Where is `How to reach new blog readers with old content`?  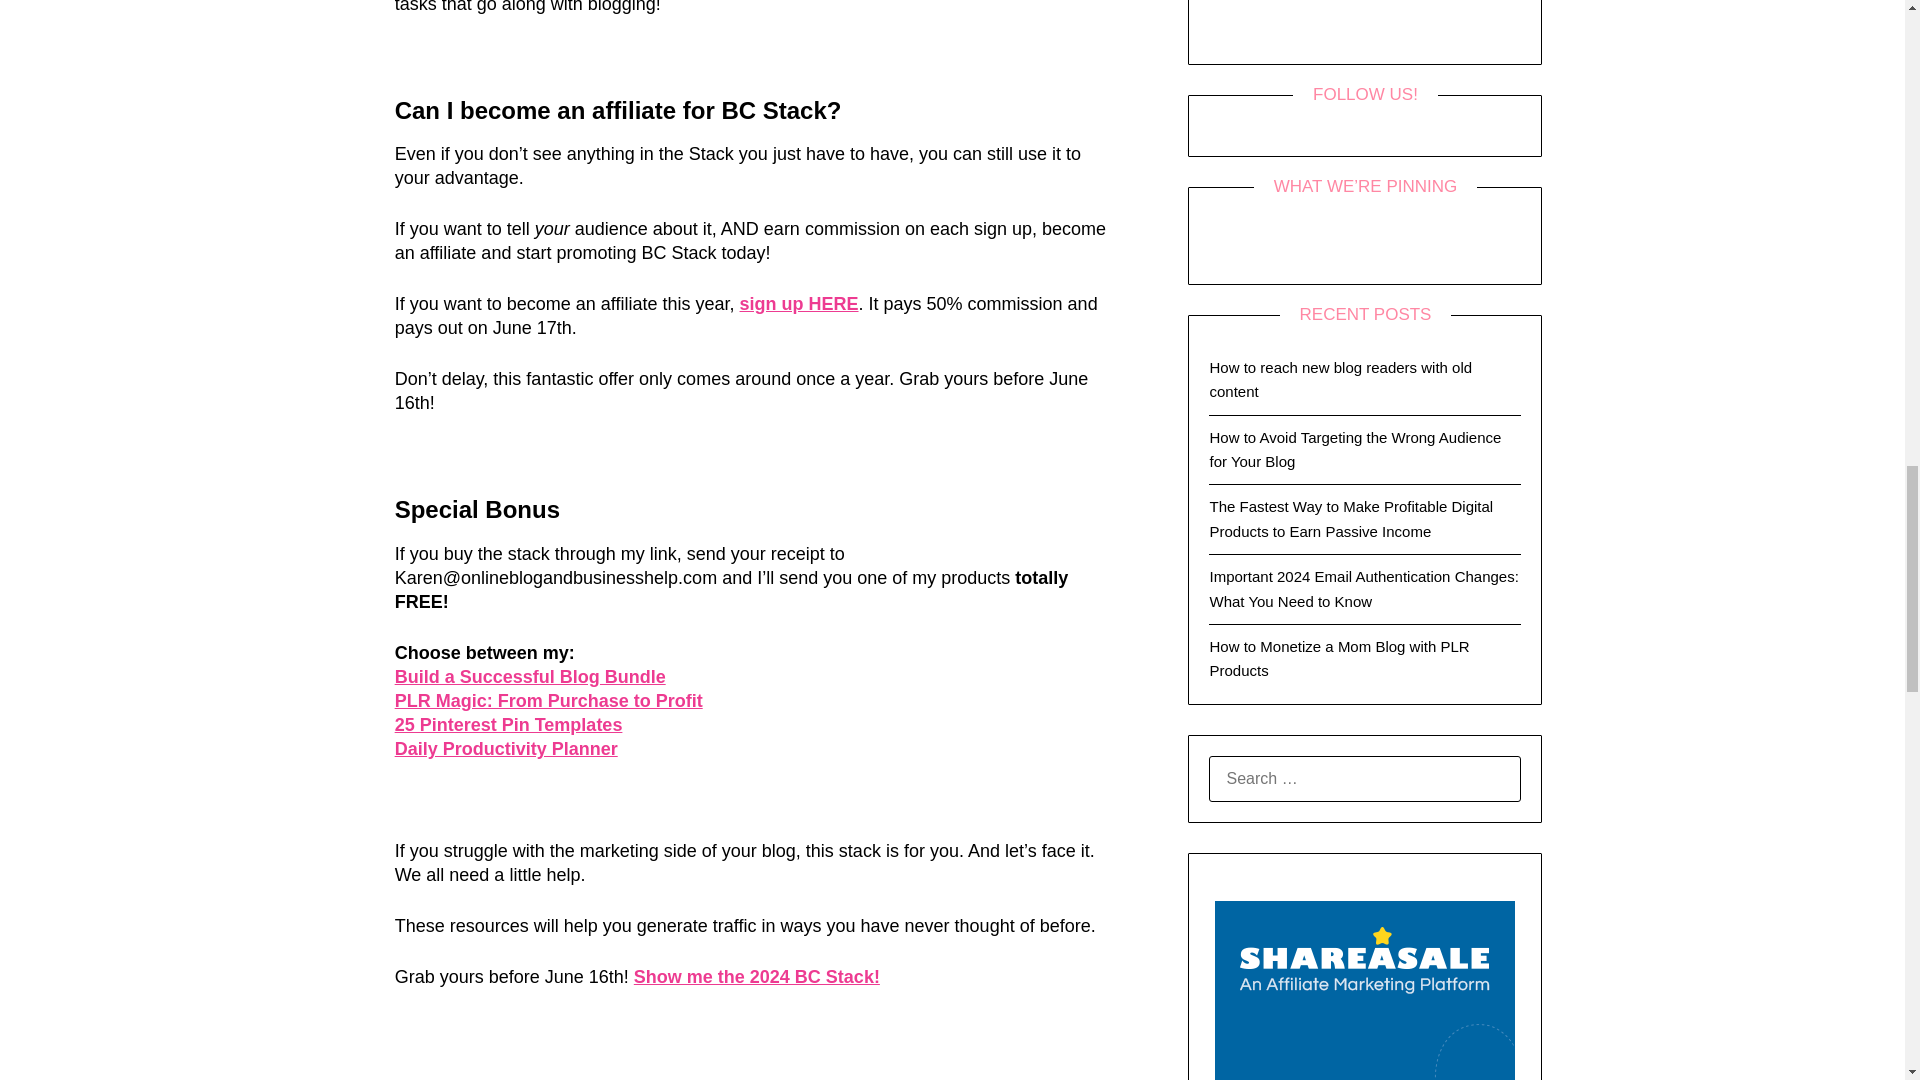
How to reach new blog readers with old content is located at coordinates (1340, 378).